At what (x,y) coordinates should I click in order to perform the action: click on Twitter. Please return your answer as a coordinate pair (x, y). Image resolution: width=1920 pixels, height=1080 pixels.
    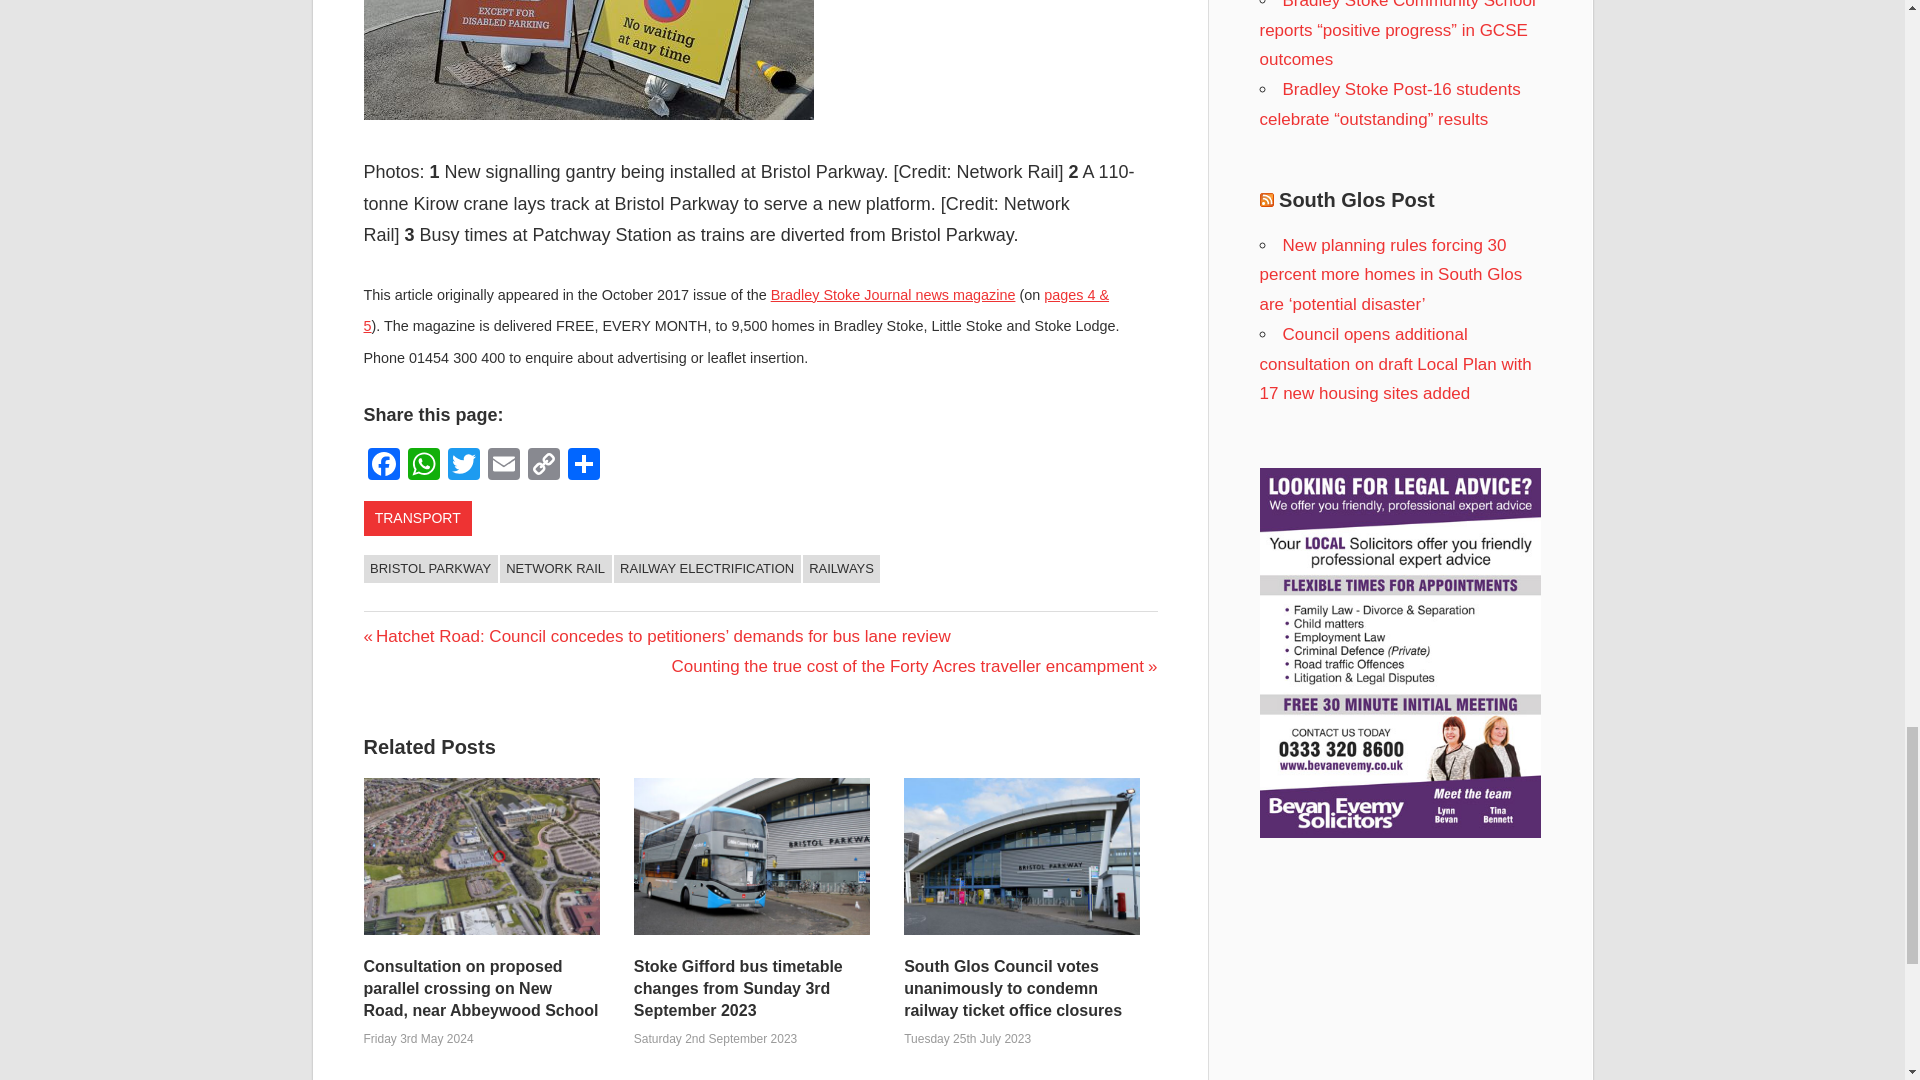
    Looking at the image, I should click on (463, 466).